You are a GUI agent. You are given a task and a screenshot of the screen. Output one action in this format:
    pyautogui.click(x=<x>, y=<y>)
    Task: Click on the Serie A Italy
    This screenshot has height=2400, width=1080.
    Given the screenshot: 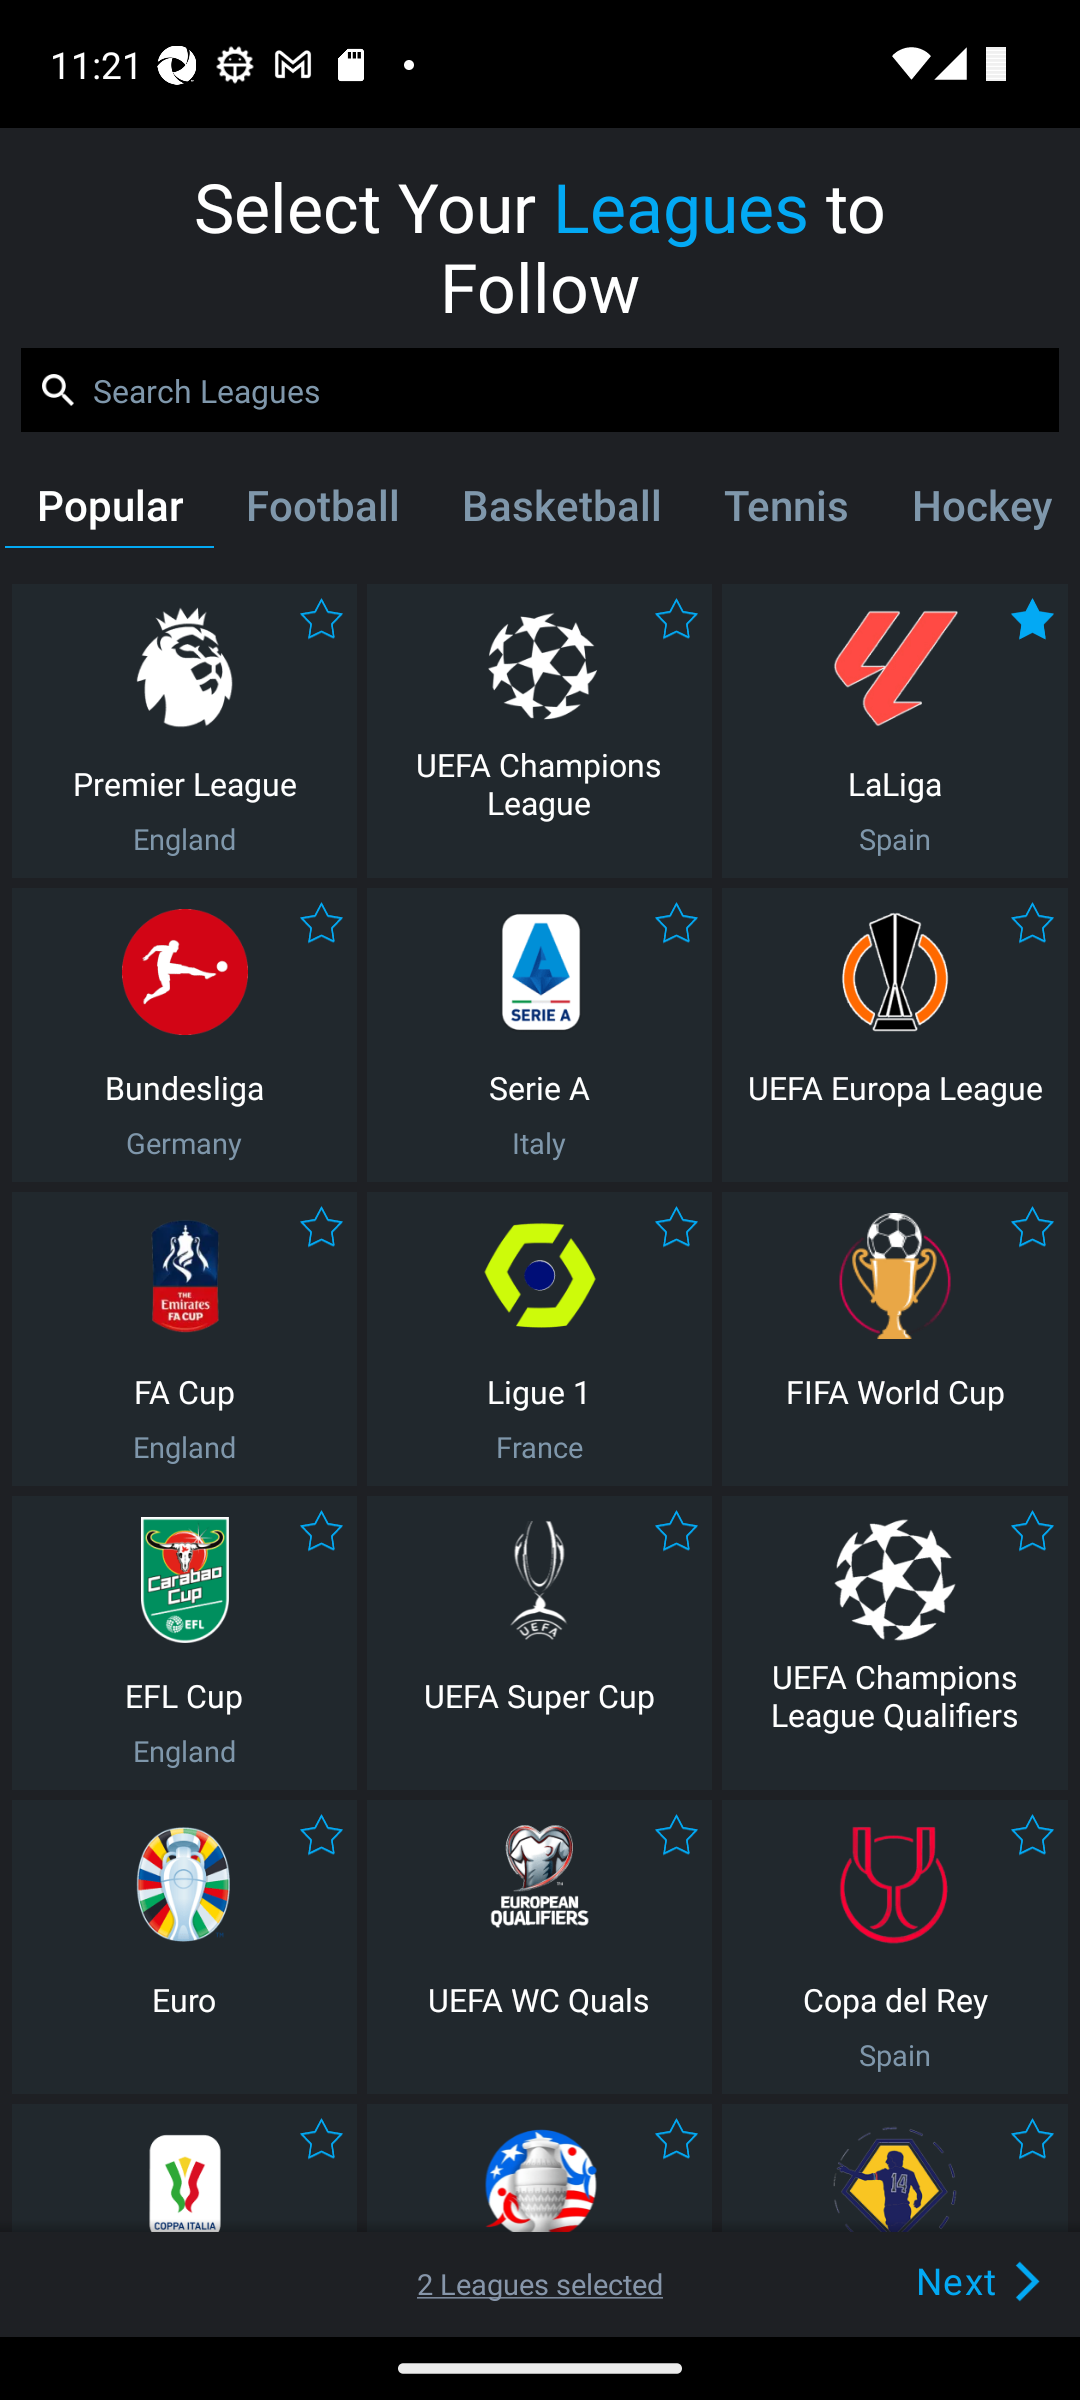 What is the action you would take?
    pyautogui.click(x=539, y=1034)
    